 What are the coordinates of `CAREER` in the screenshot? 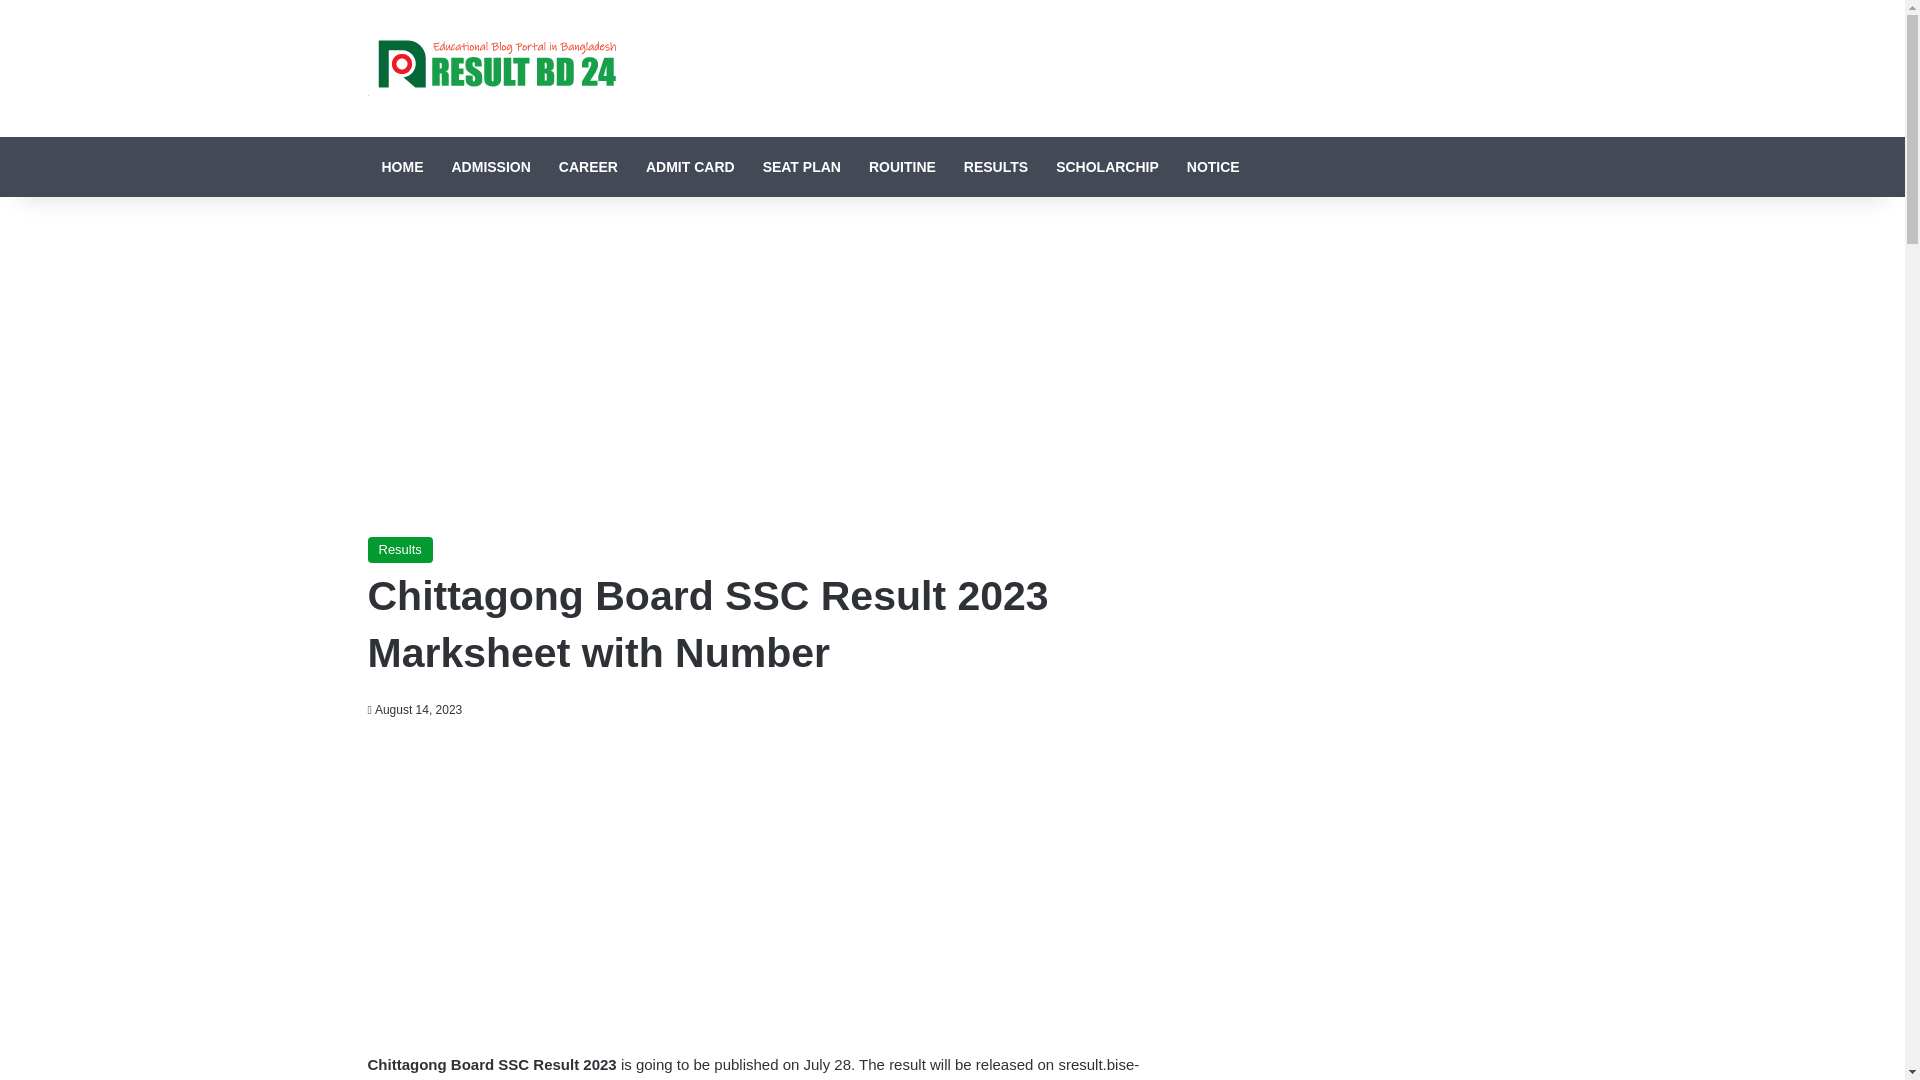 It's located at (588, 166).